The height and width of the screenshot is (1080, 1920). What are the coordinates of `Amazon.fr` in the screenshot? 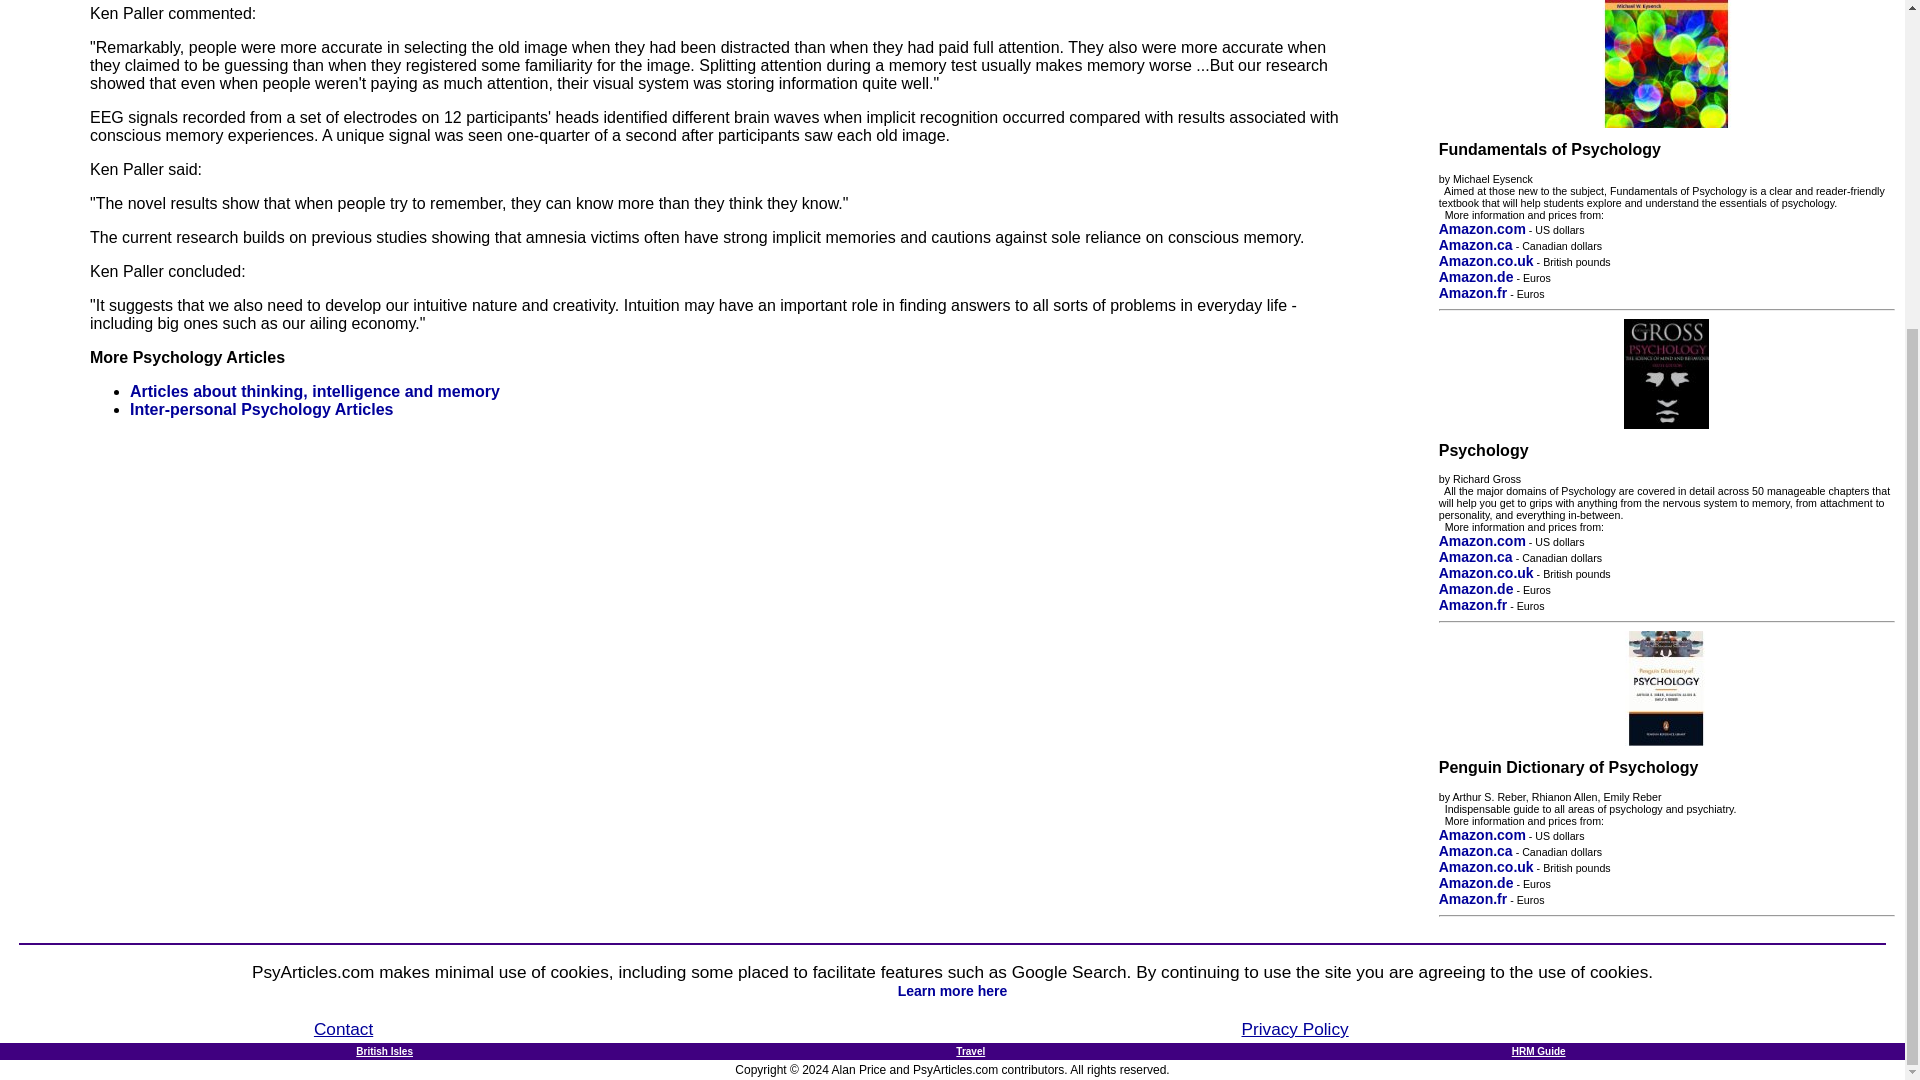 It's located at (1472, 899).